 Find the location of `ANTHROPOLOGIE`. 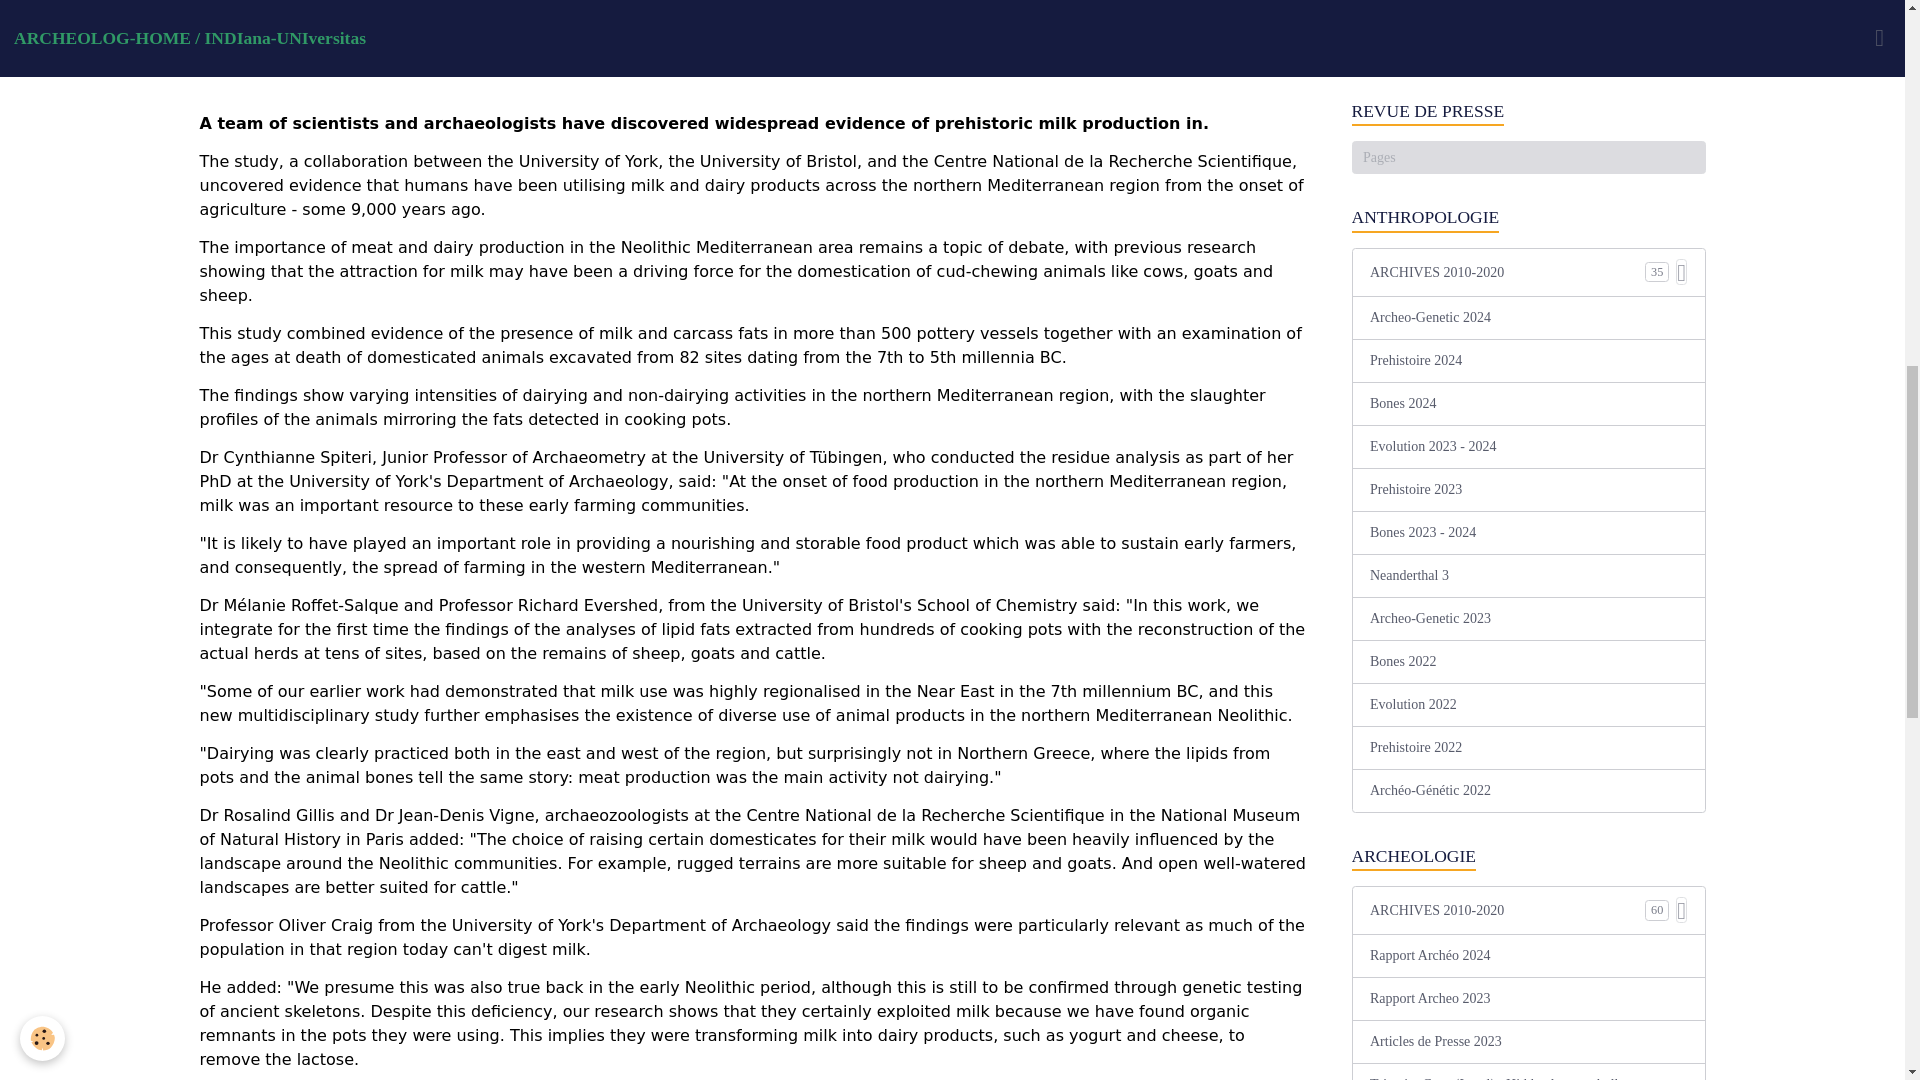

ANTHROPOLOGIE is located at coordinates (1528, 218).